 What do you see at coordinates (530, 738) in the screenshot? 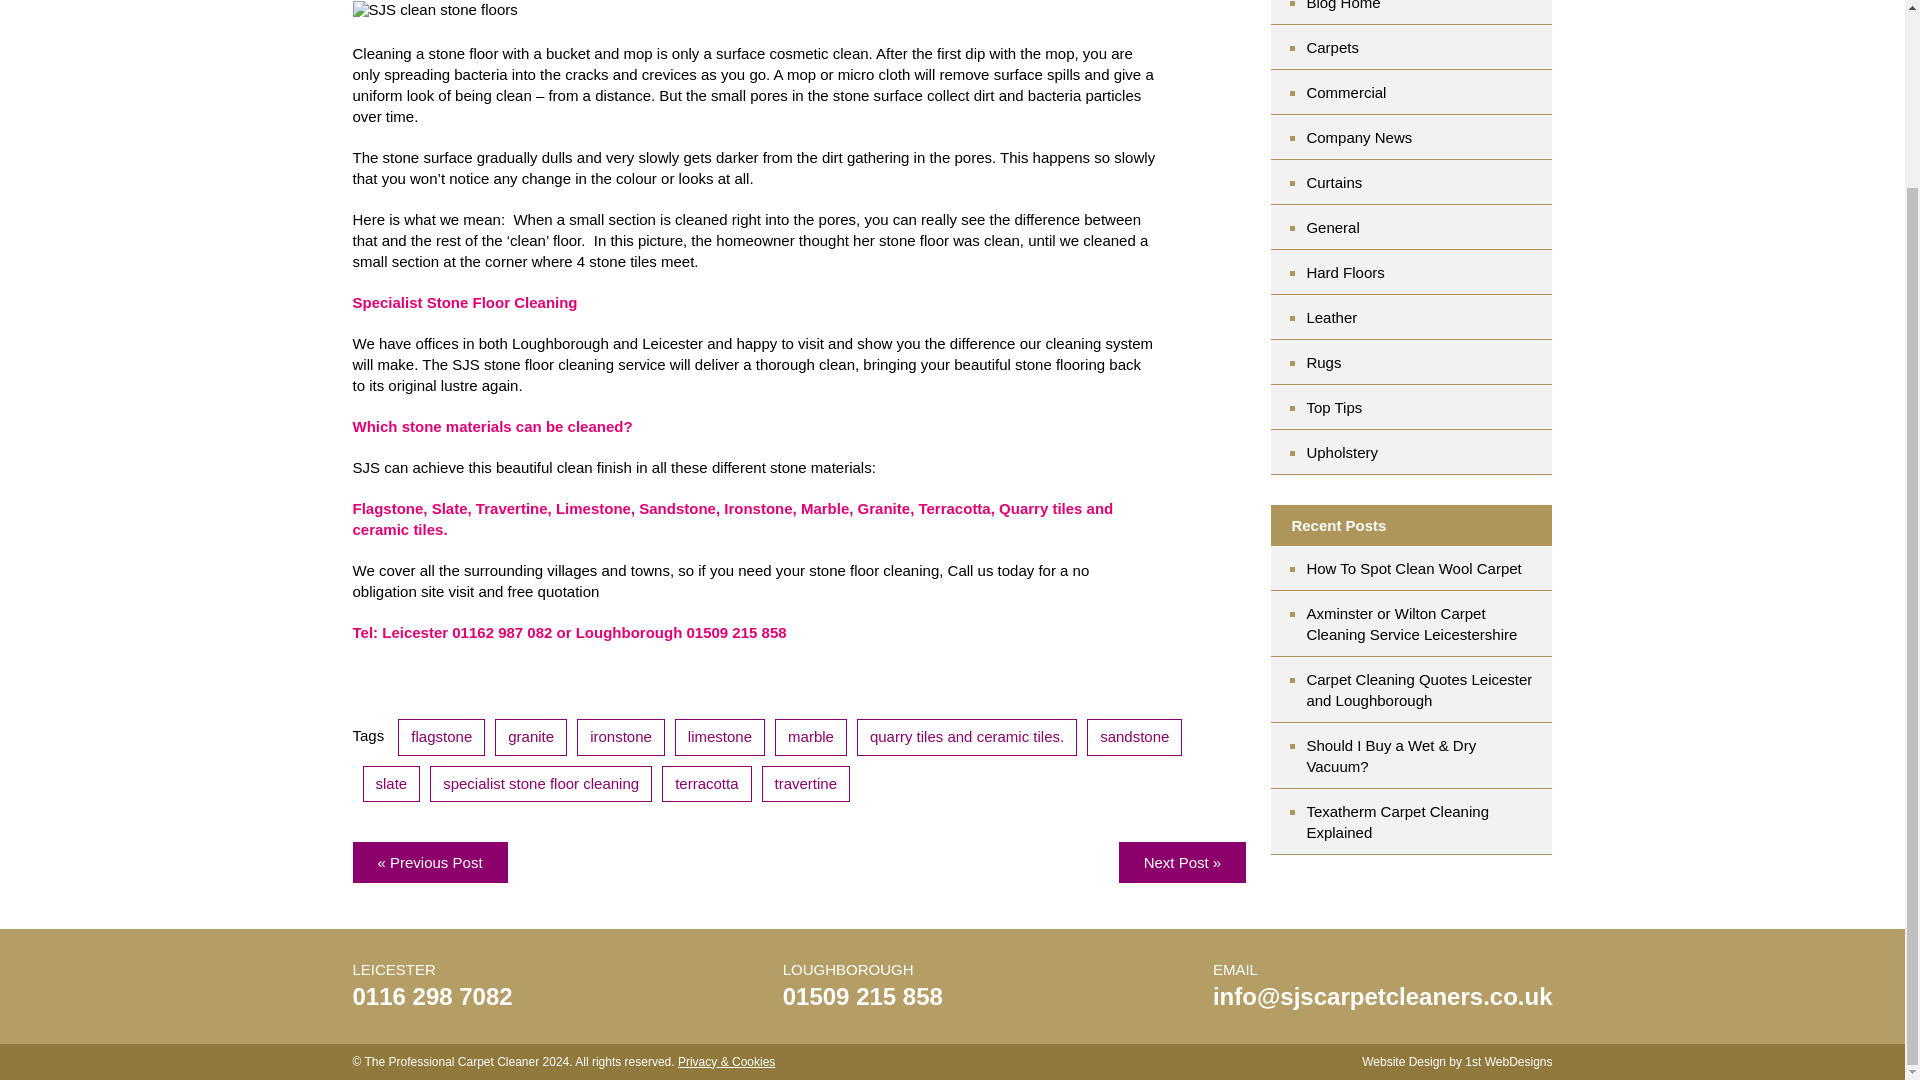
I see `granite` at bounding box center [530, 738].